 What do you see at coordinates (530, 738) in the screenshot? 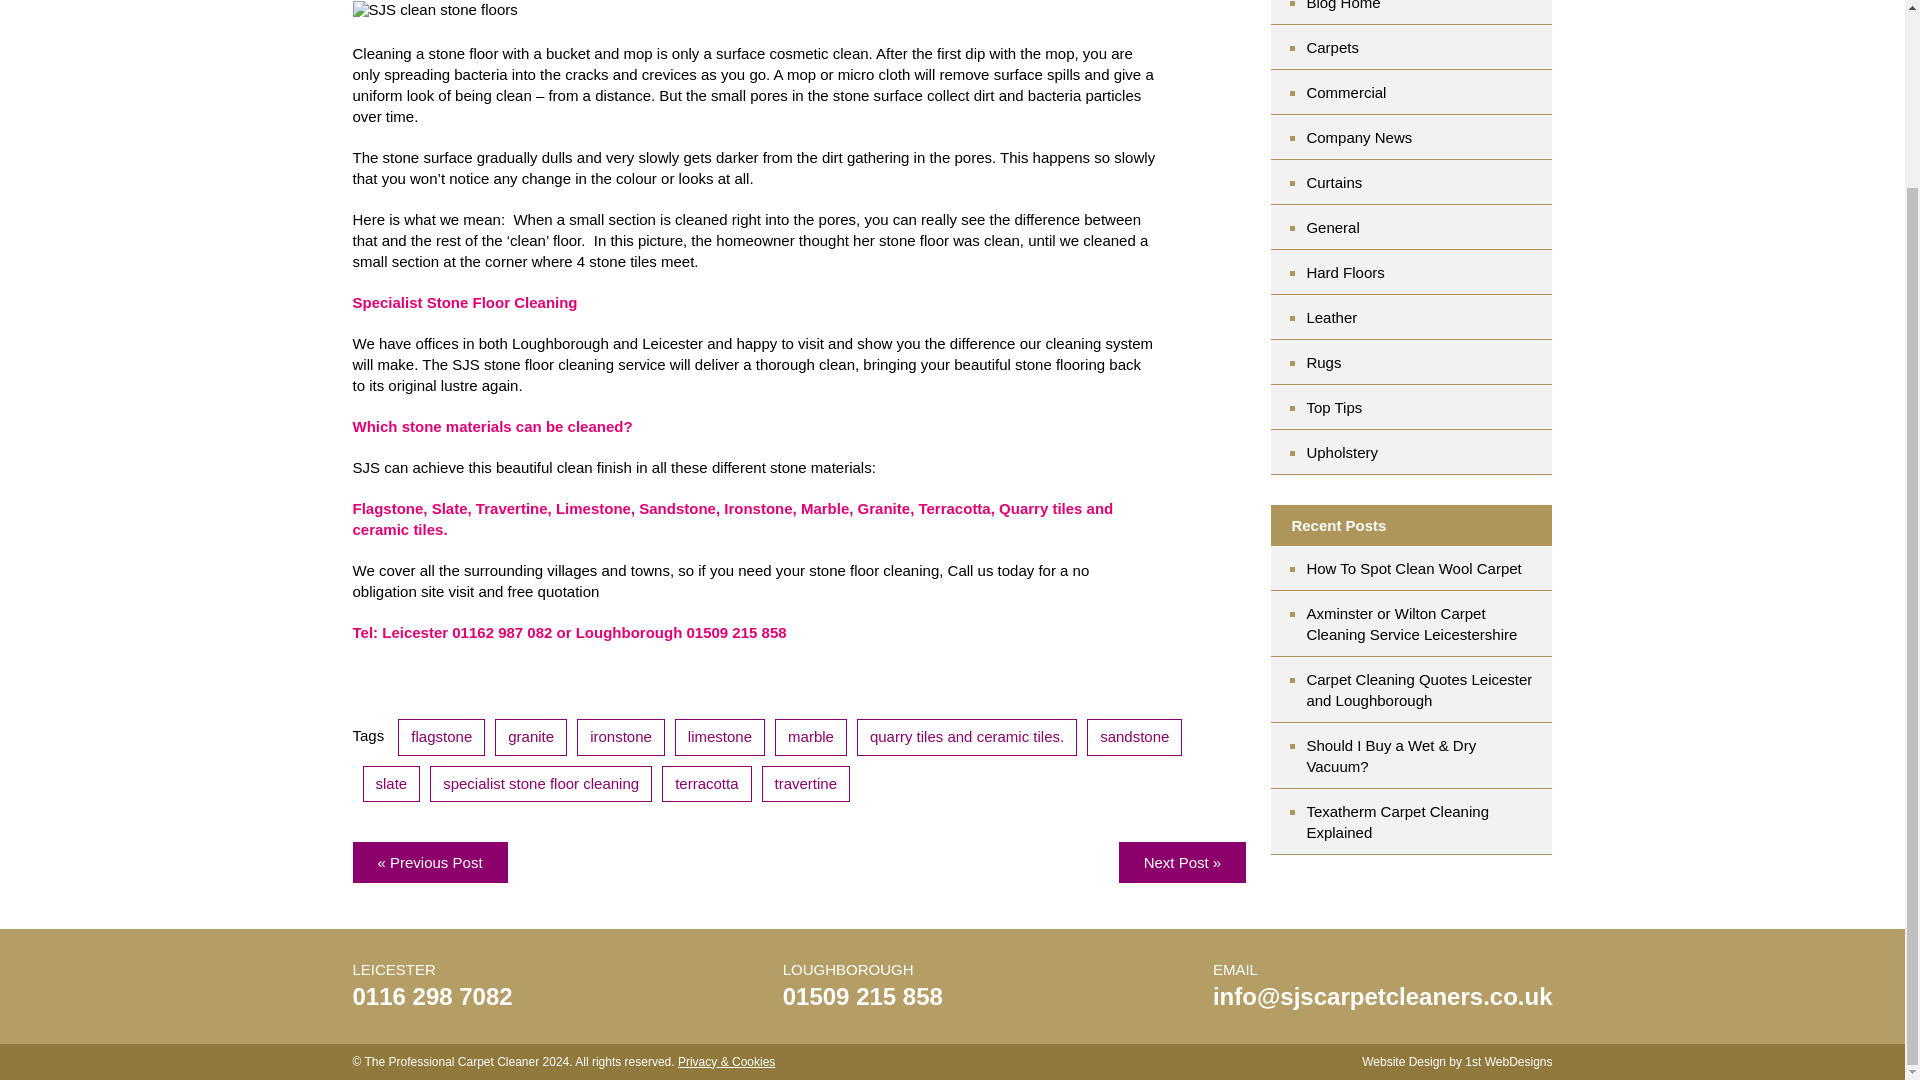
I see `granite` at bounding box center [530, 738].